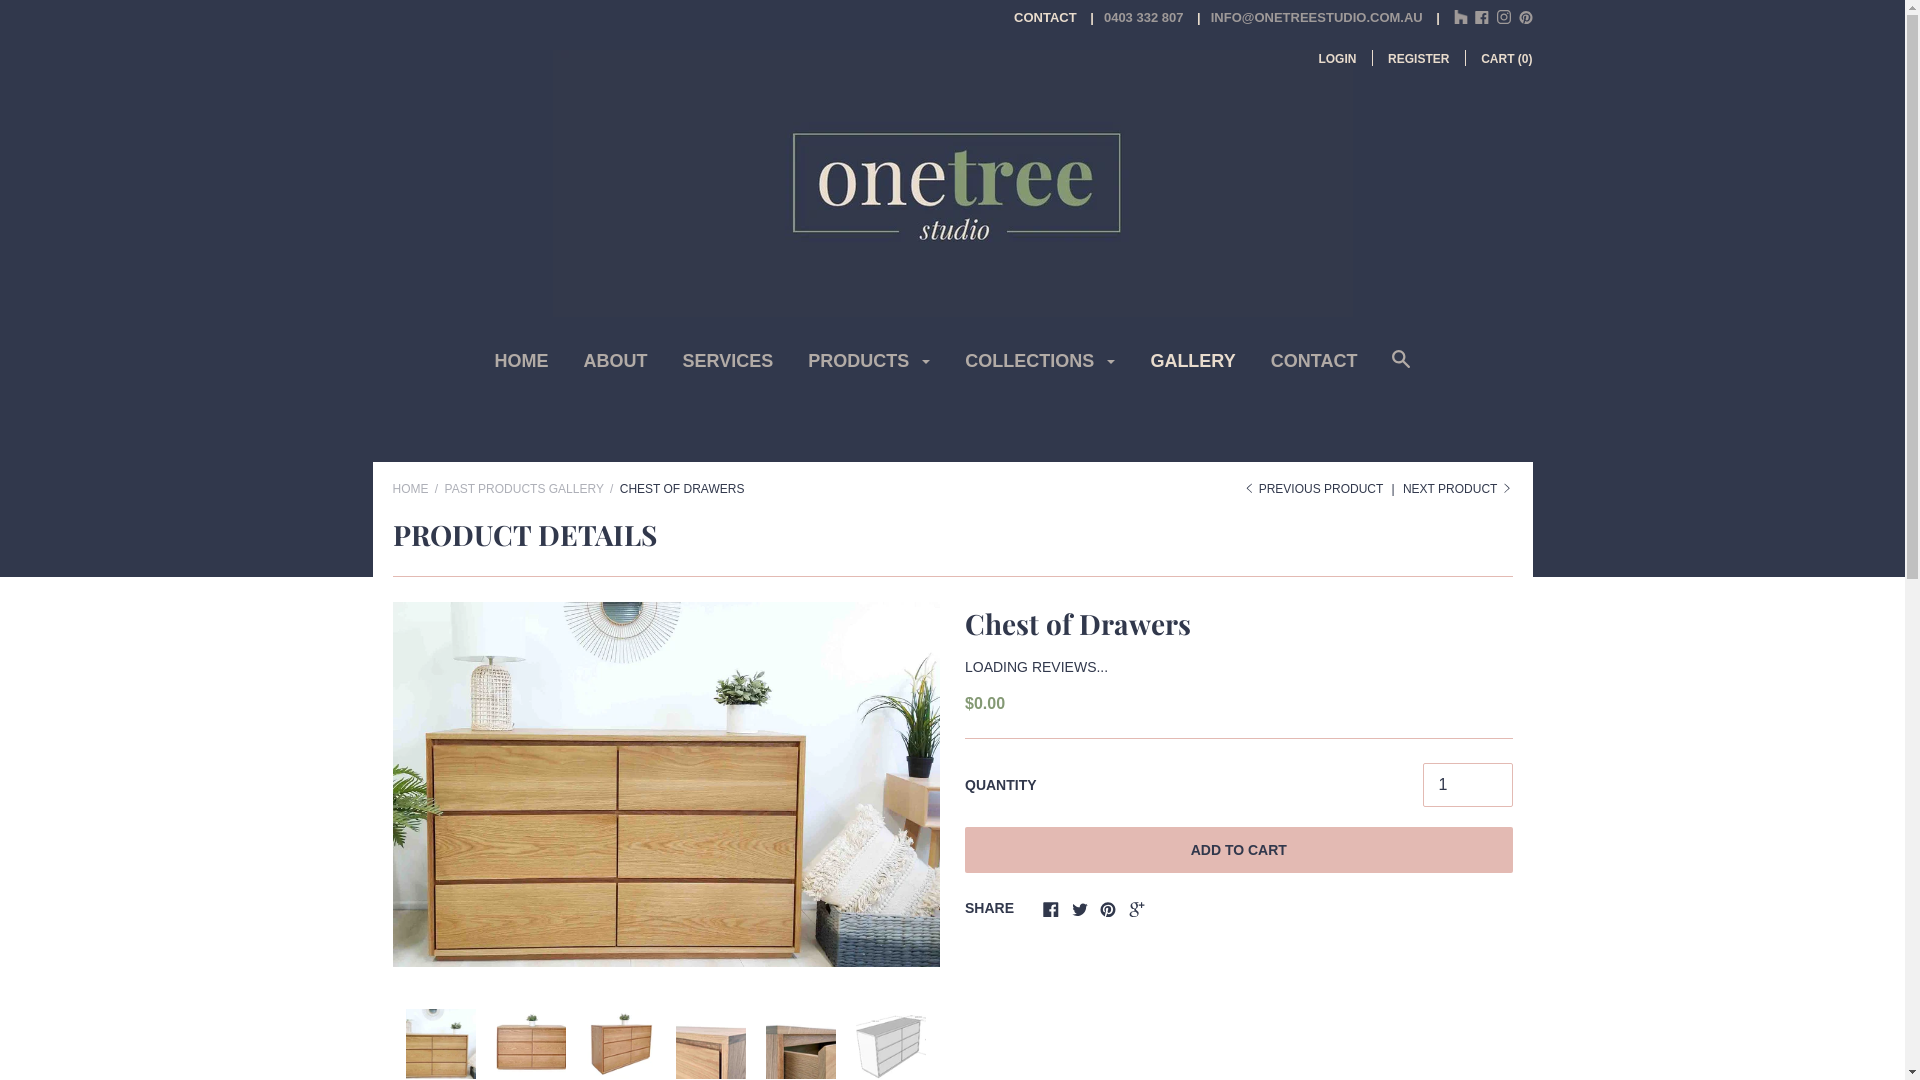 This screenshot has width=1920, height=1080. I want to click on LOGIN, so click(1337, 59).